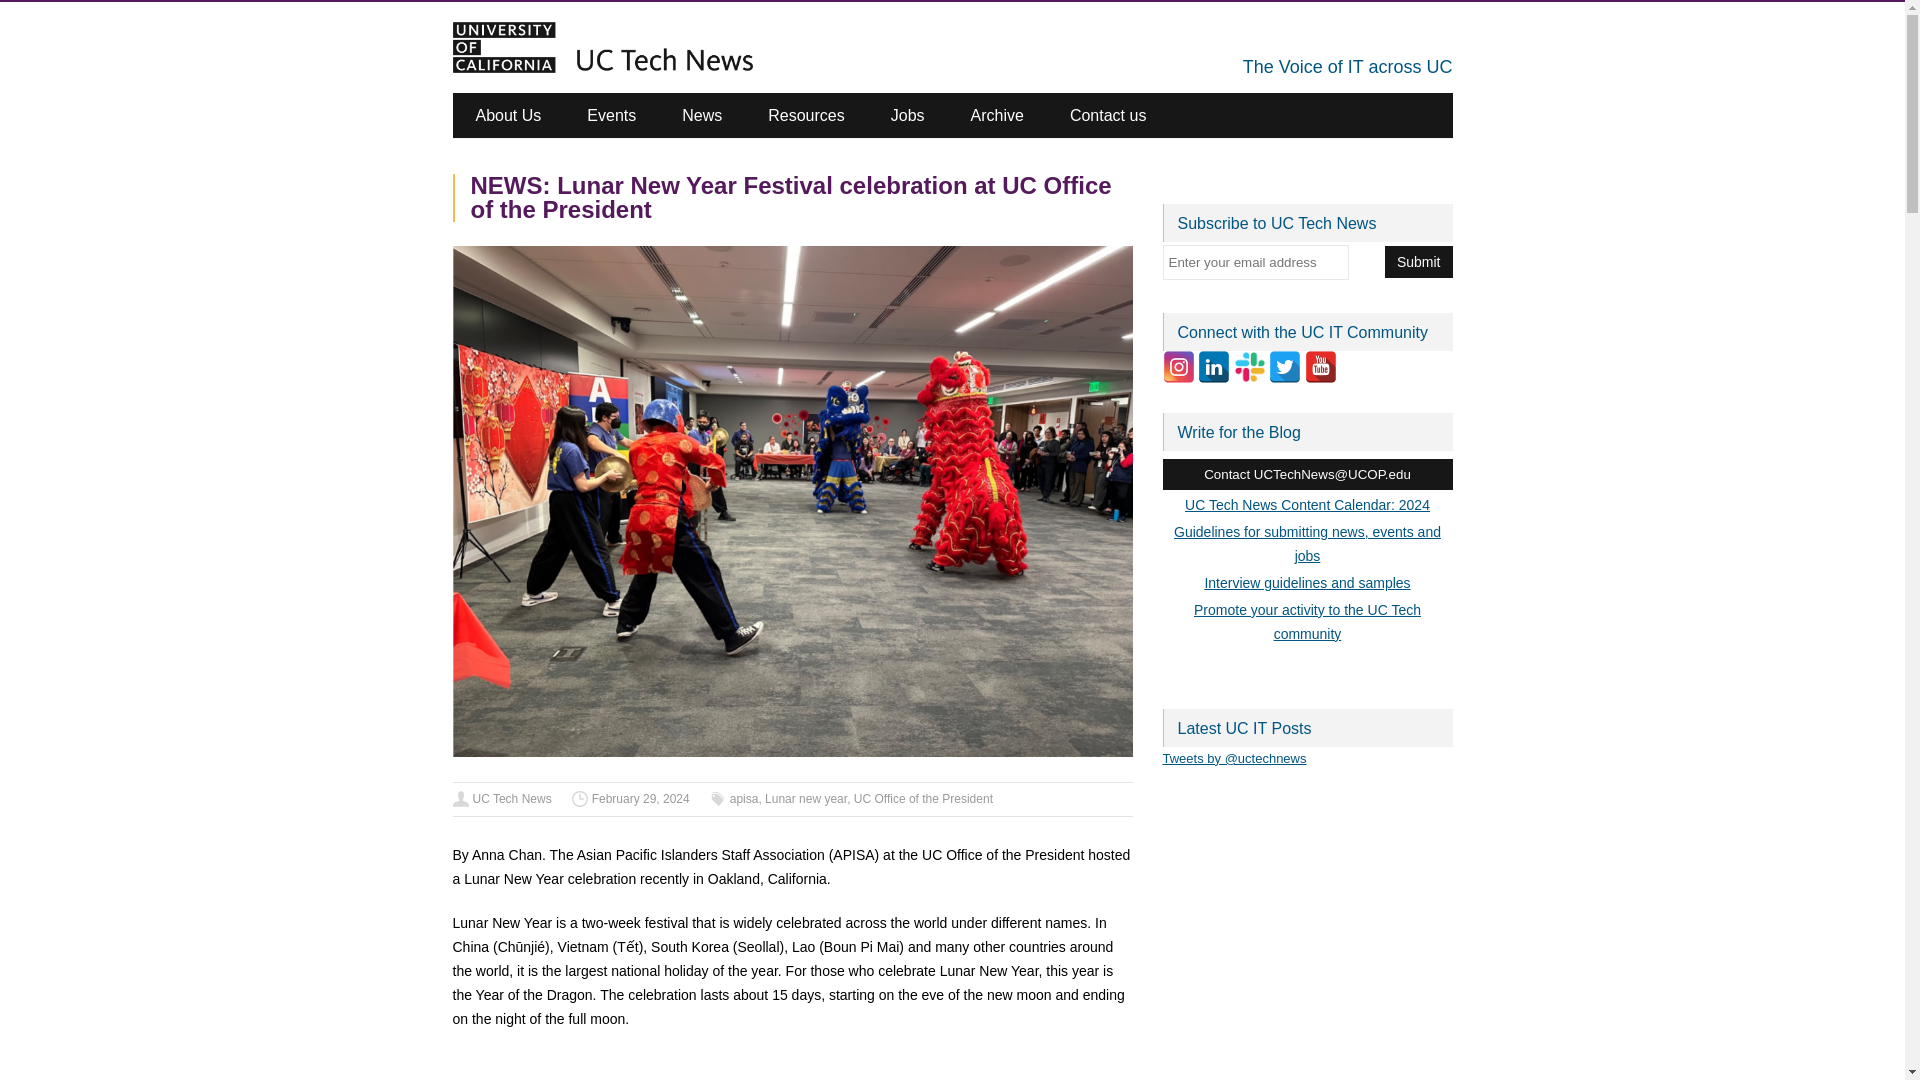 The width and height of the screenshot is (1920, 1080). I want to click on Archive, so click(997, 115).